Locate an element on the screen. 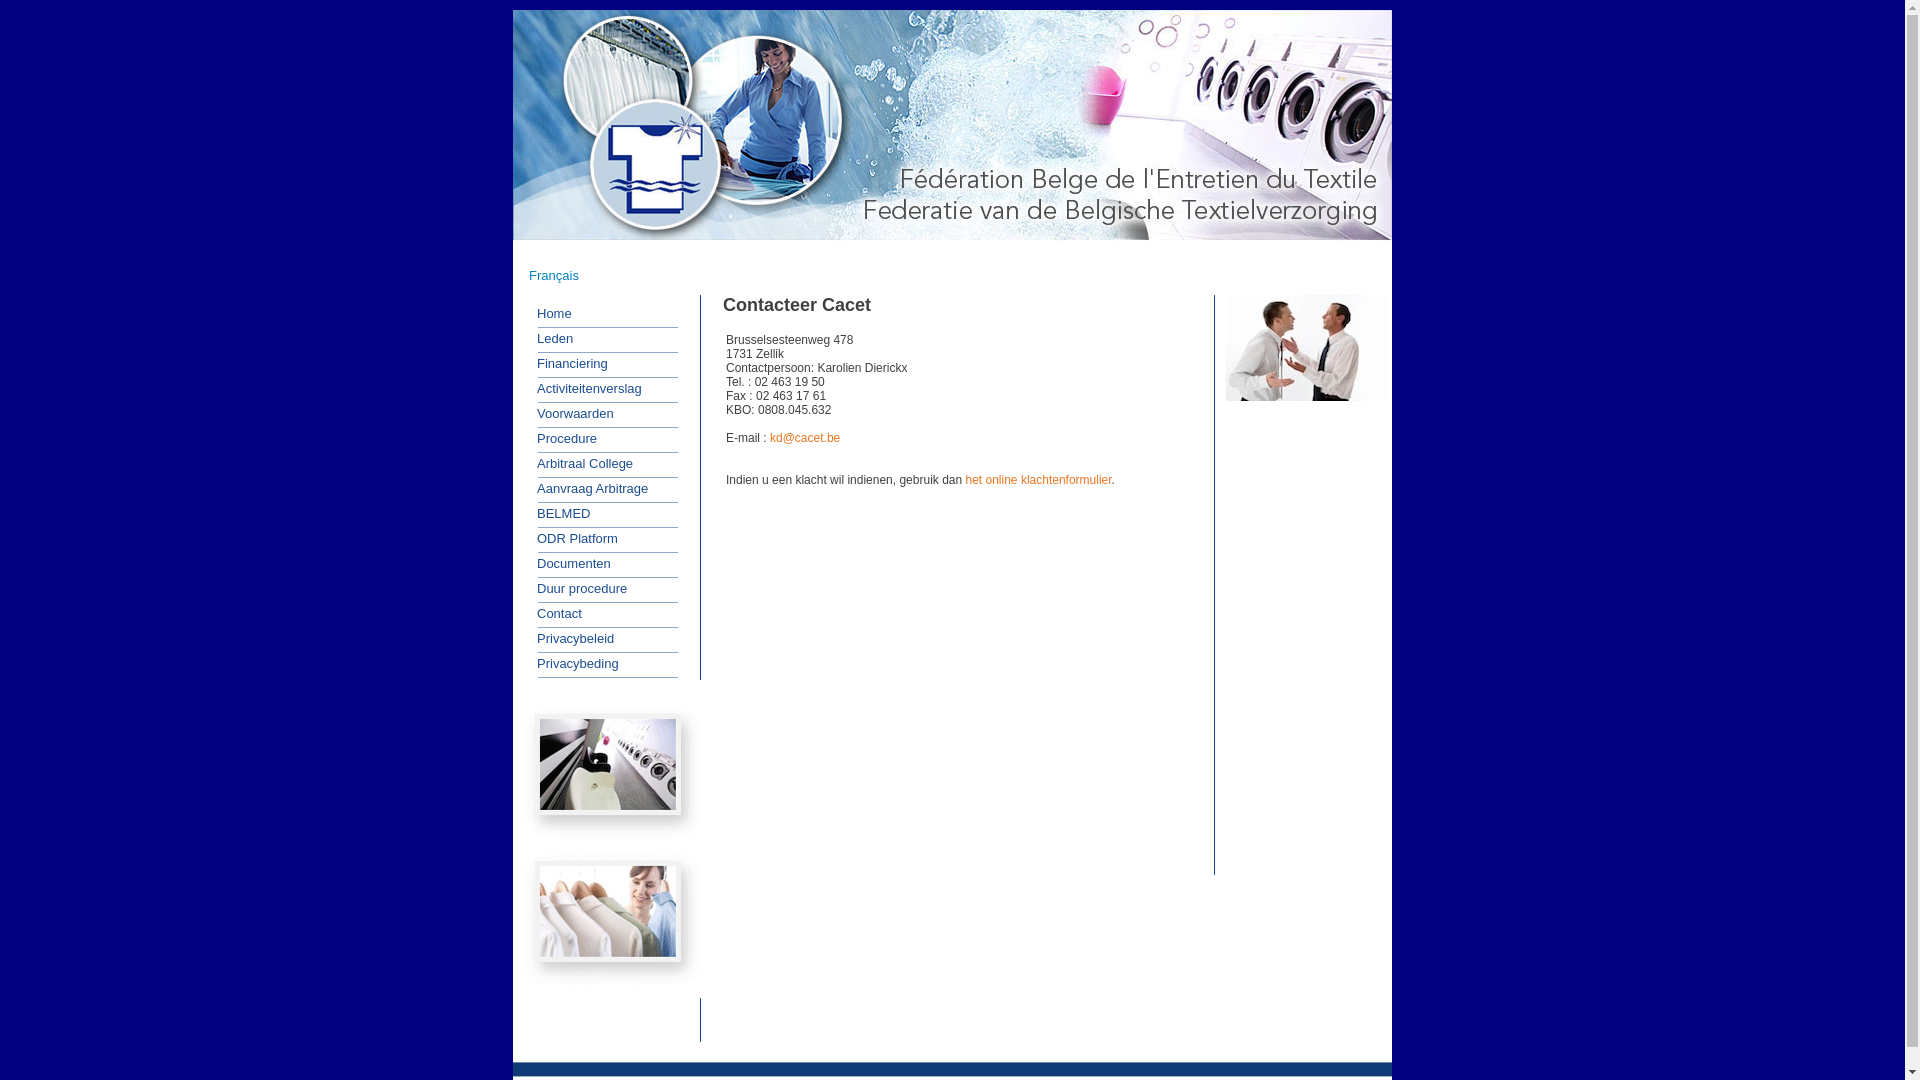  Privacybeding is located at coordinates (571, 663).